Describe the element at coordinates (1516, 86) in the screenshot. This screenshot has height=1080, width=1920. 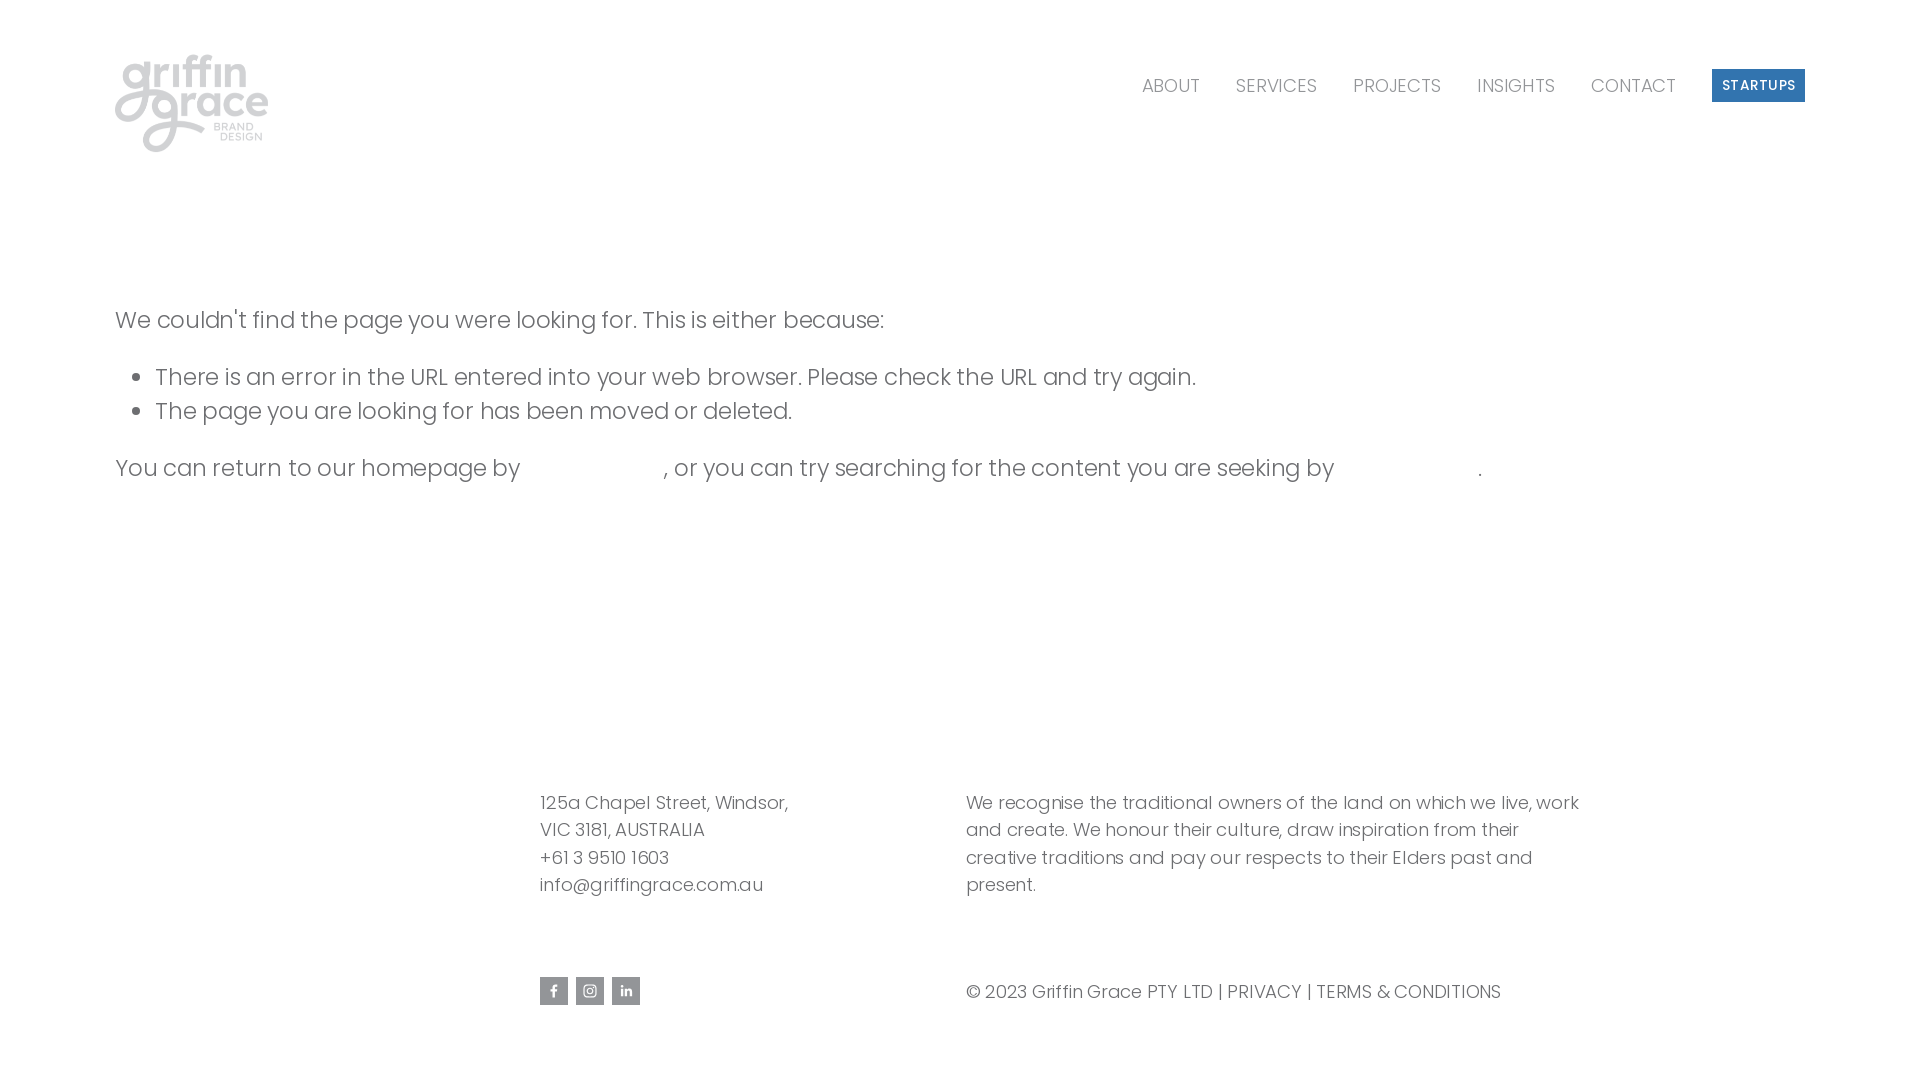
I see `INSIGHTS` at that location.